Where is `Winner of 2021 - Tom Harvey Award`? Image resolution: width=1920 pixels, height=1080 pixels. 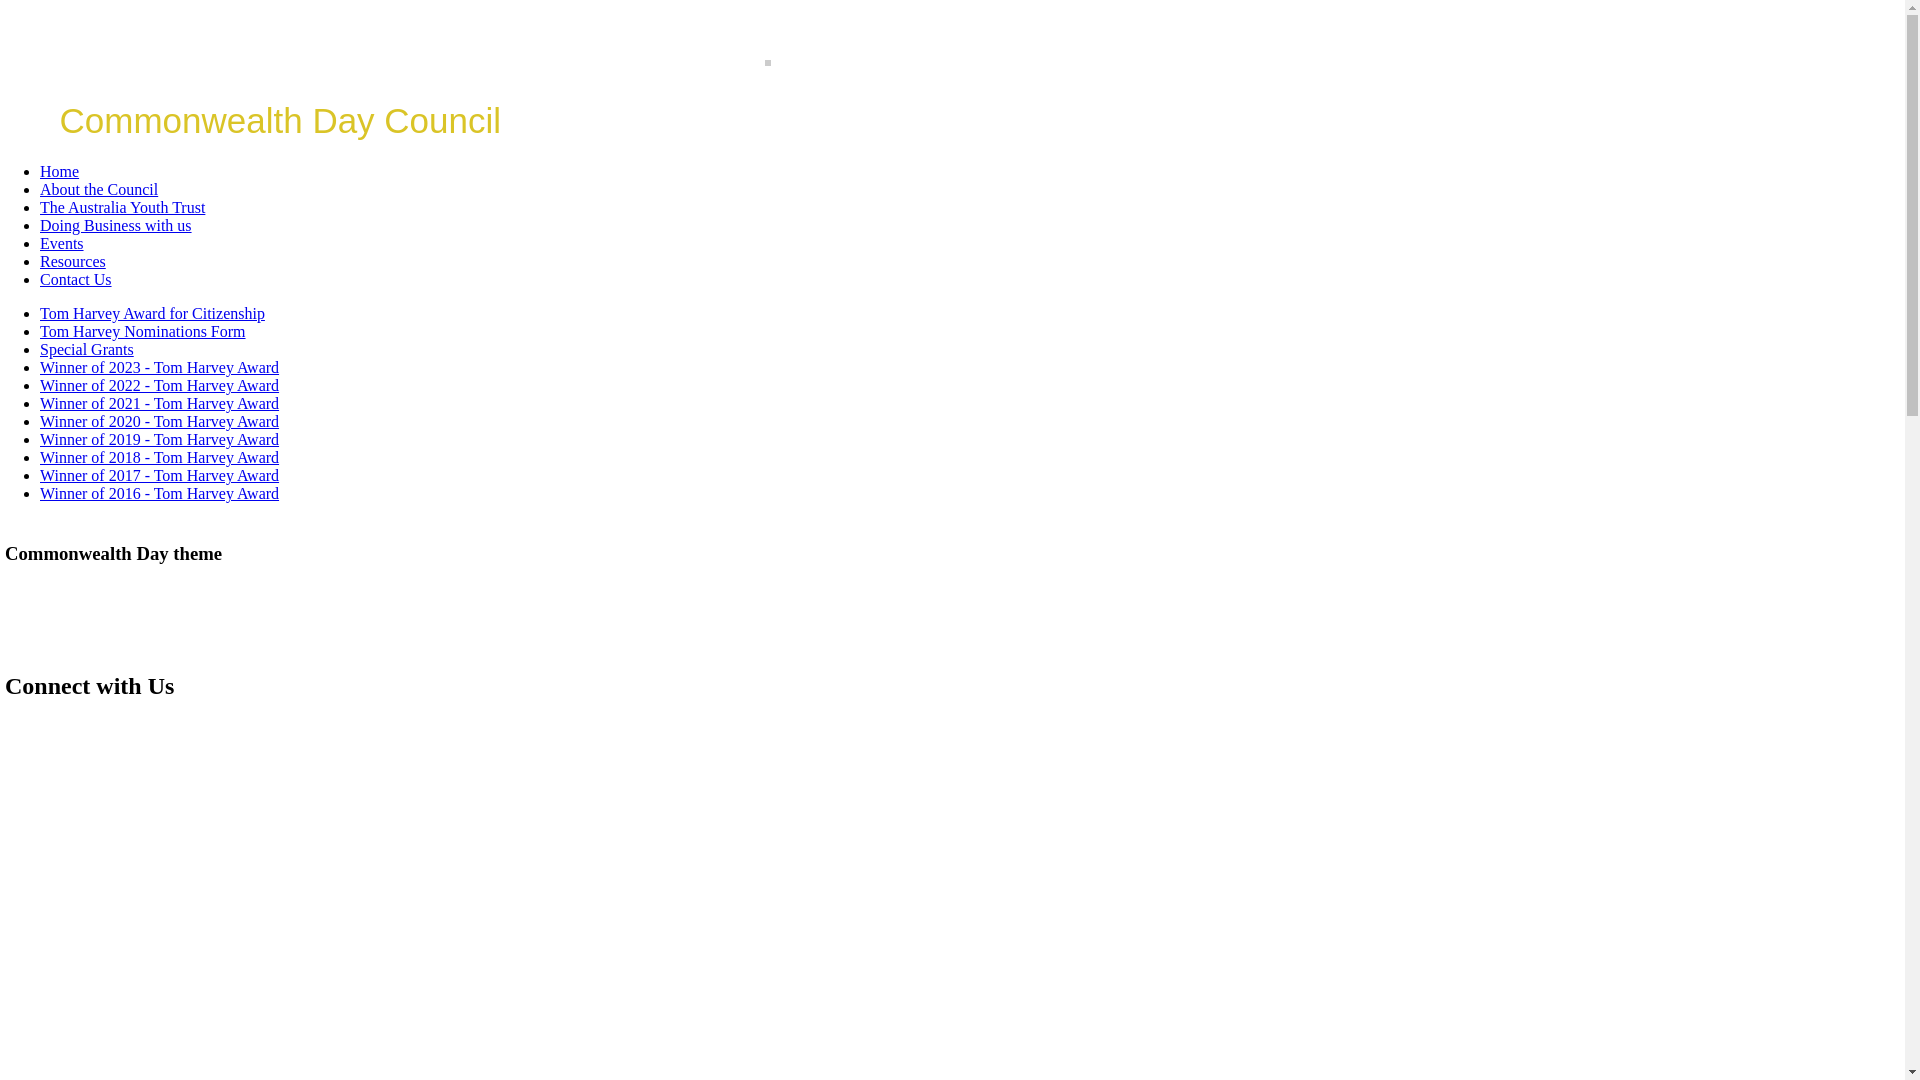 Winner of 2021 - Tom Harvey Award is located at coordinates (160, 404).